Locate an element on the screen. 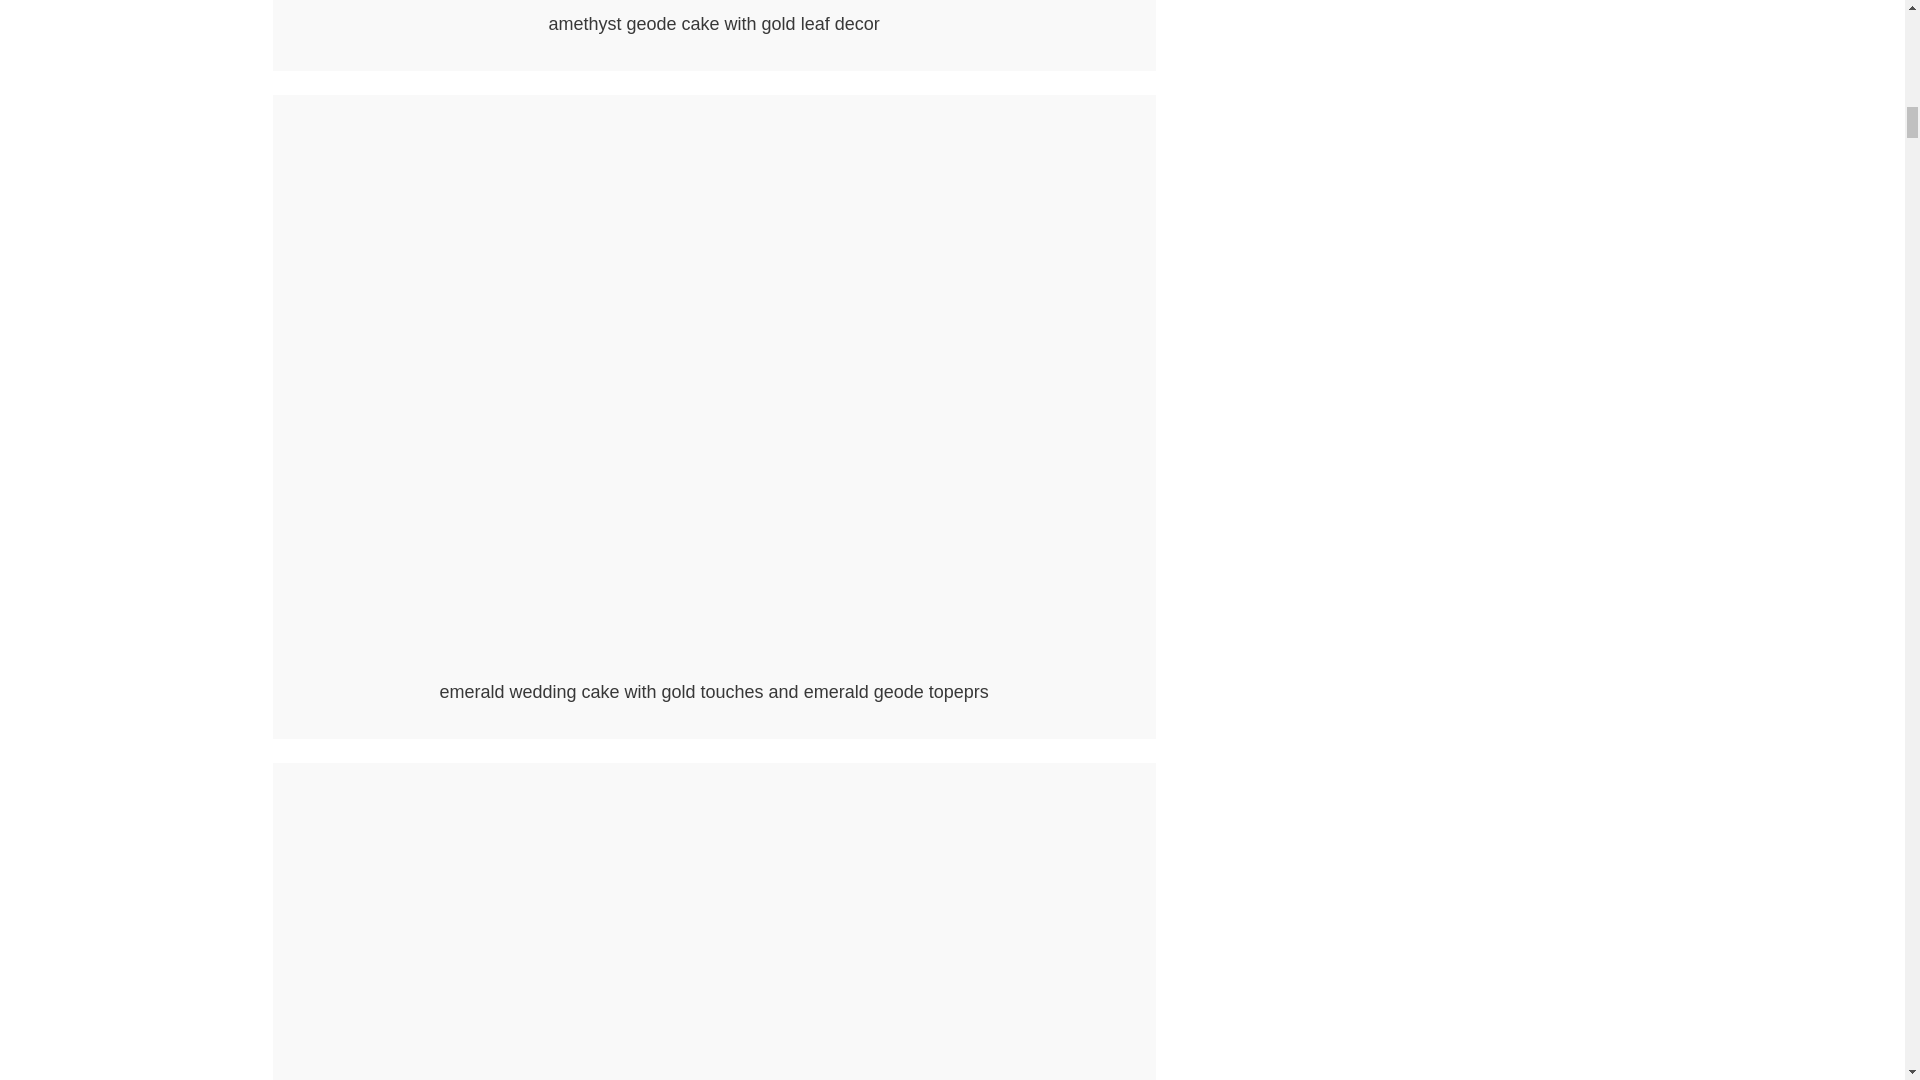 The height and width of the screenshot is (1080, 1920). cute pink geode and gold leaf wedding cake is located at coordinates (714, 928).